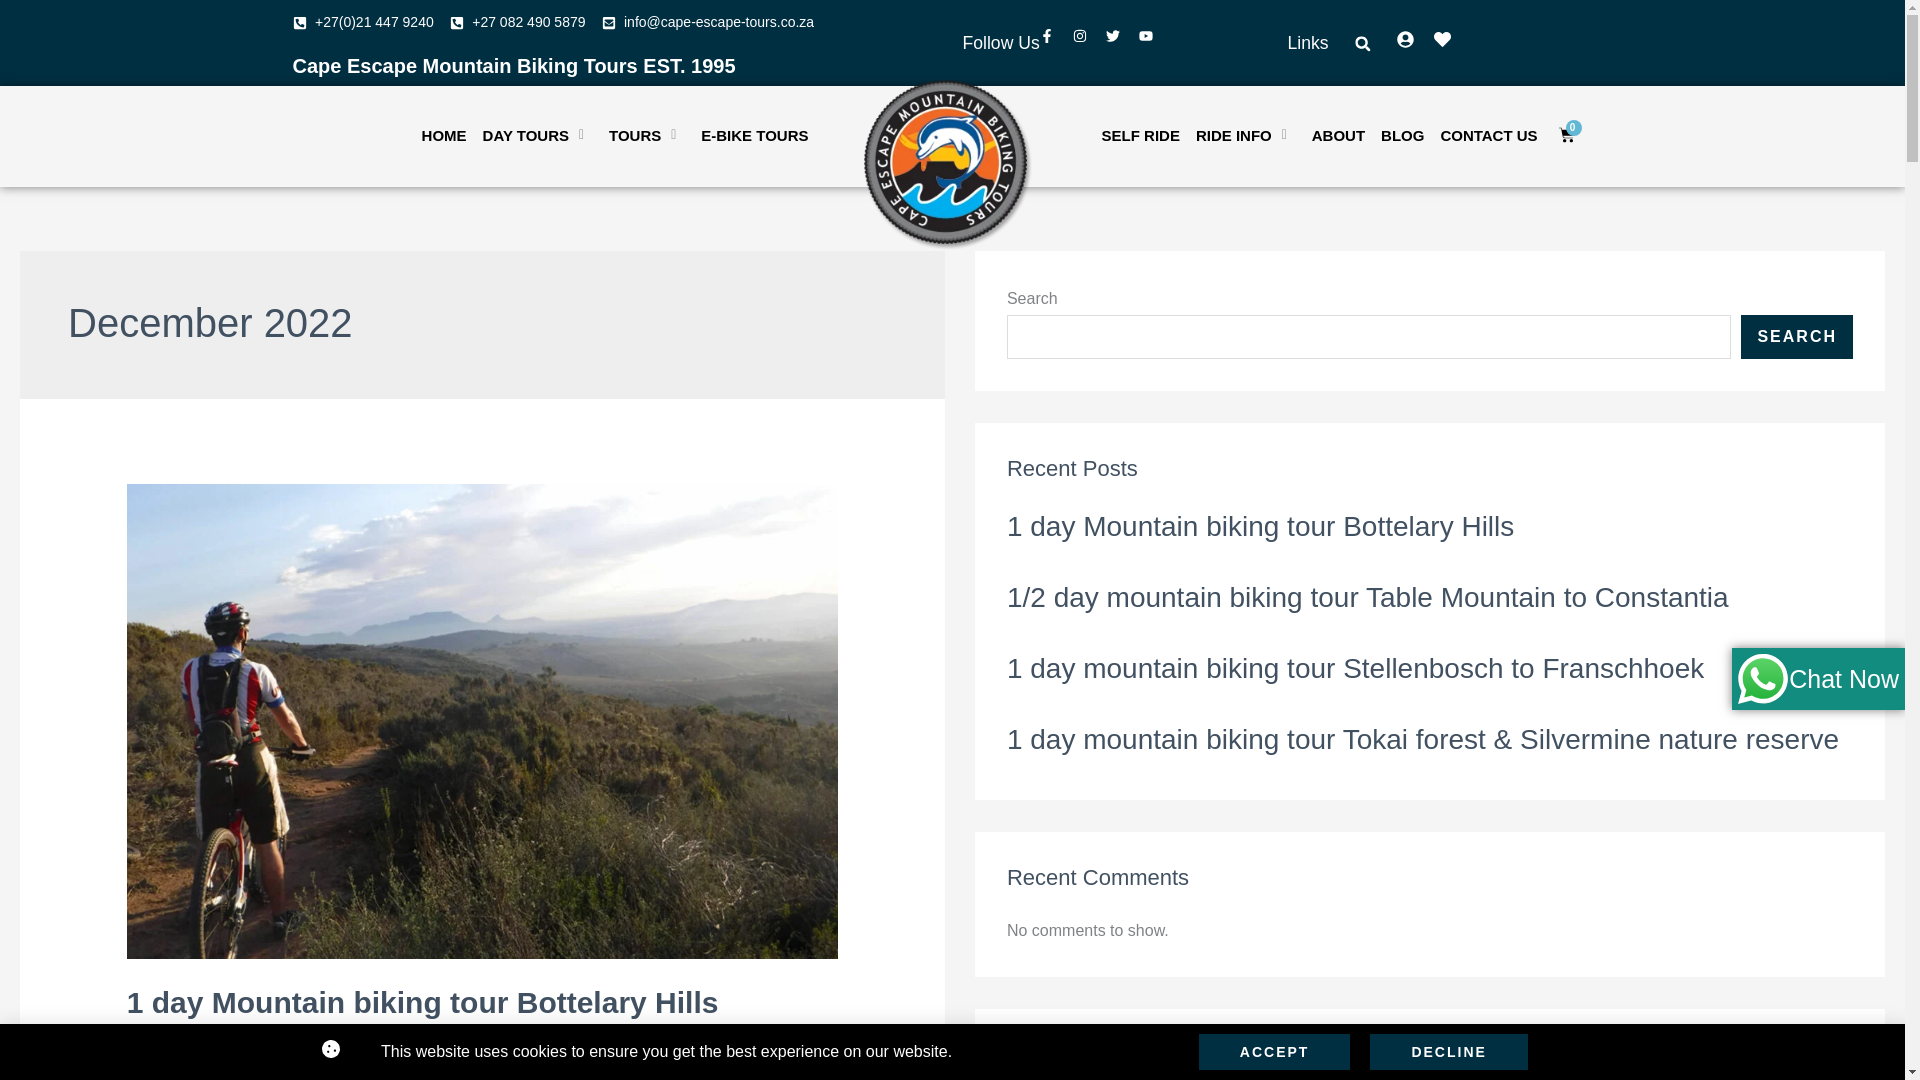 This screenshot has height=1080, width=1920. Describe the element at coordinates (1120, 43) in the screenshot. I see `Twitter` at that location.